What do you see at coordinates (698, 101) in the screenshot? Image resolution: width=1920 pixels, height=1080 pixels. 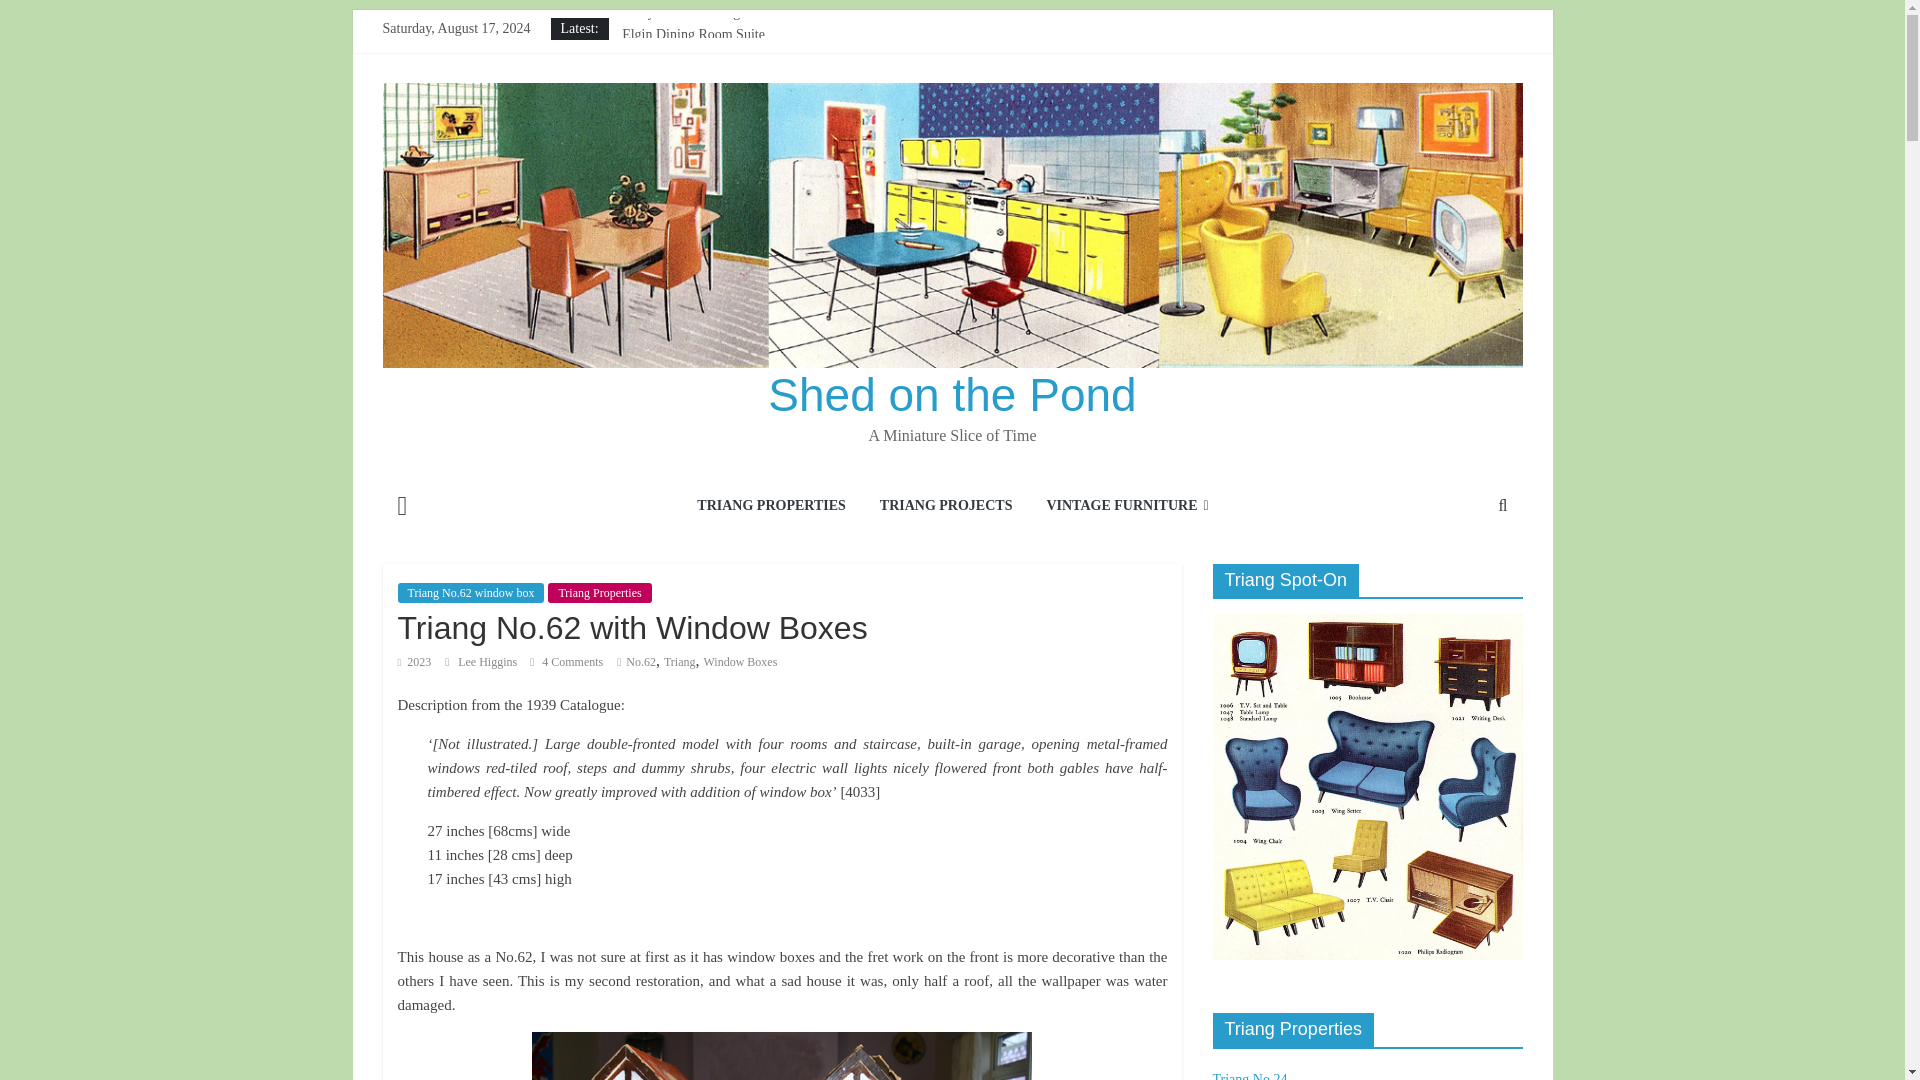 I see `Jennys Home Living Room` at bounding box center [698, 101].